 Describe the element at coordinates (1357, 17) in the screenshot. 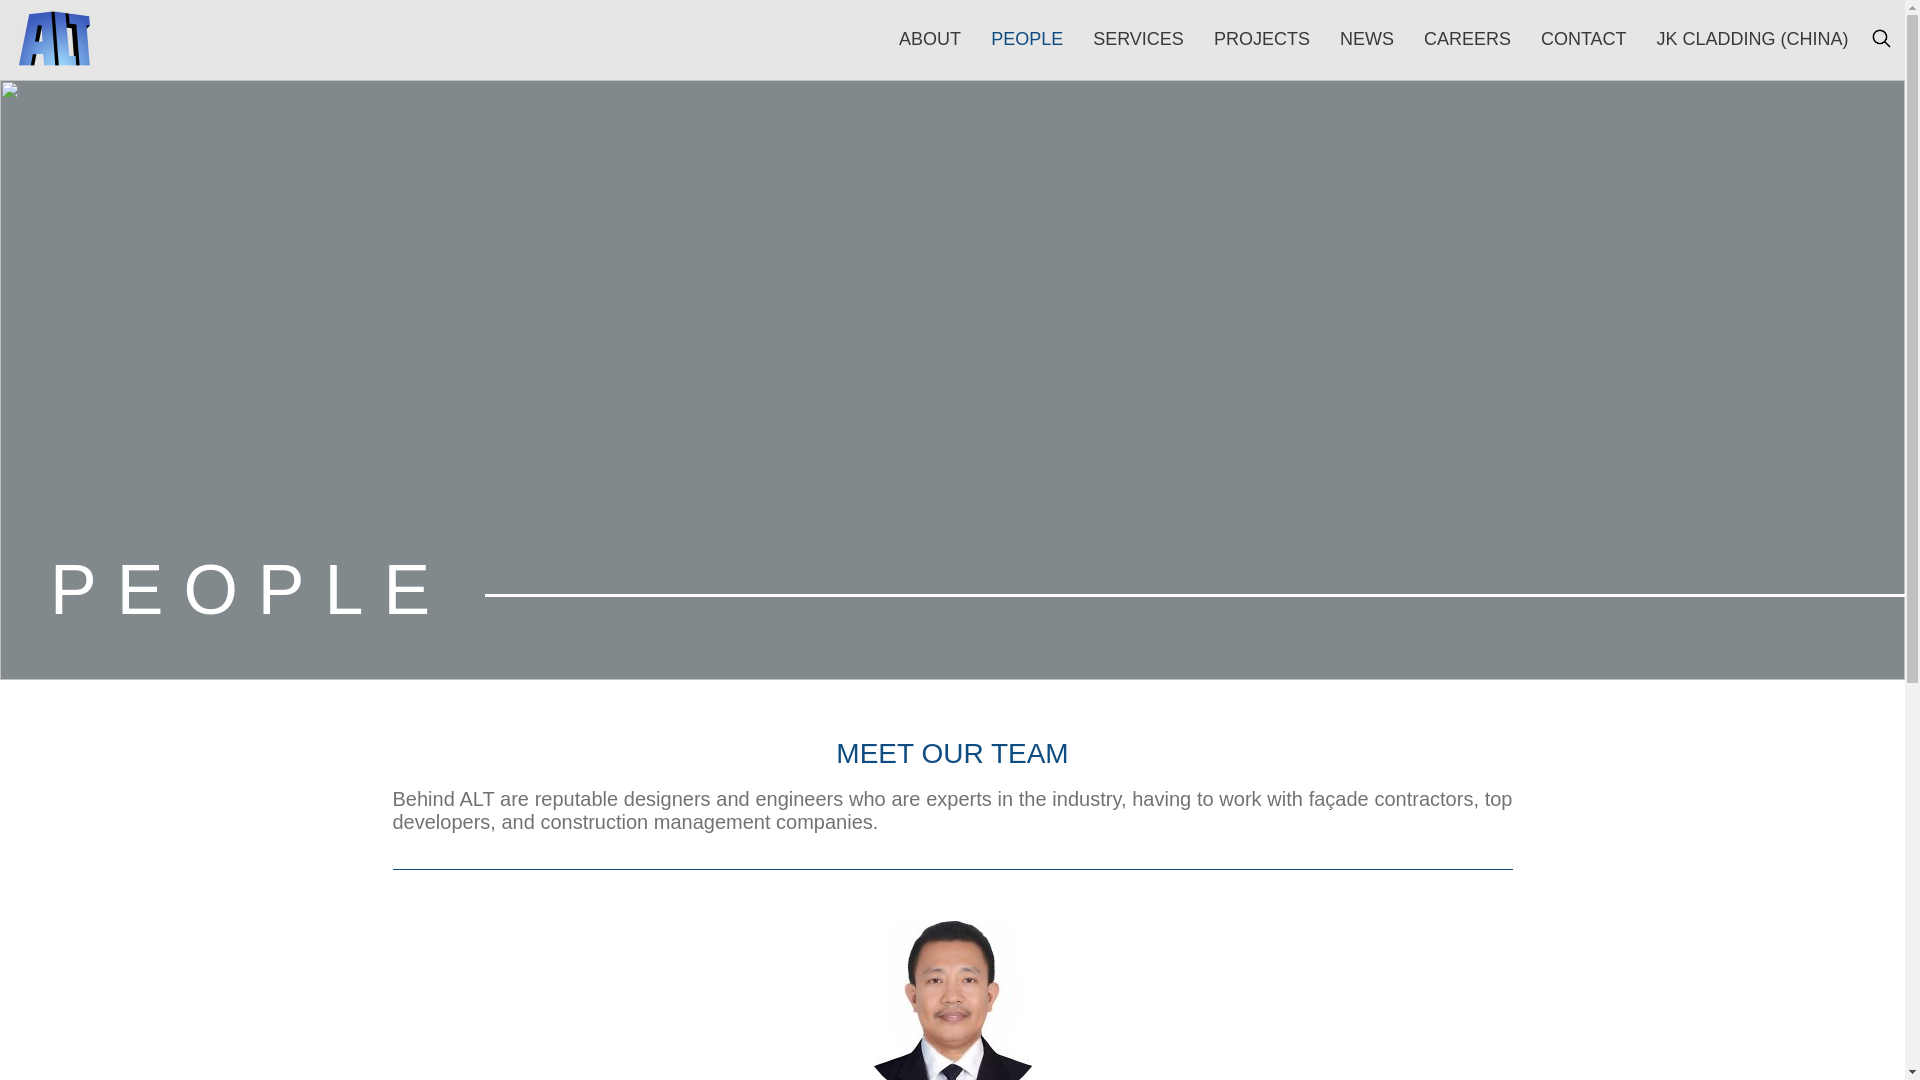

I see `Subscribe` at that location.